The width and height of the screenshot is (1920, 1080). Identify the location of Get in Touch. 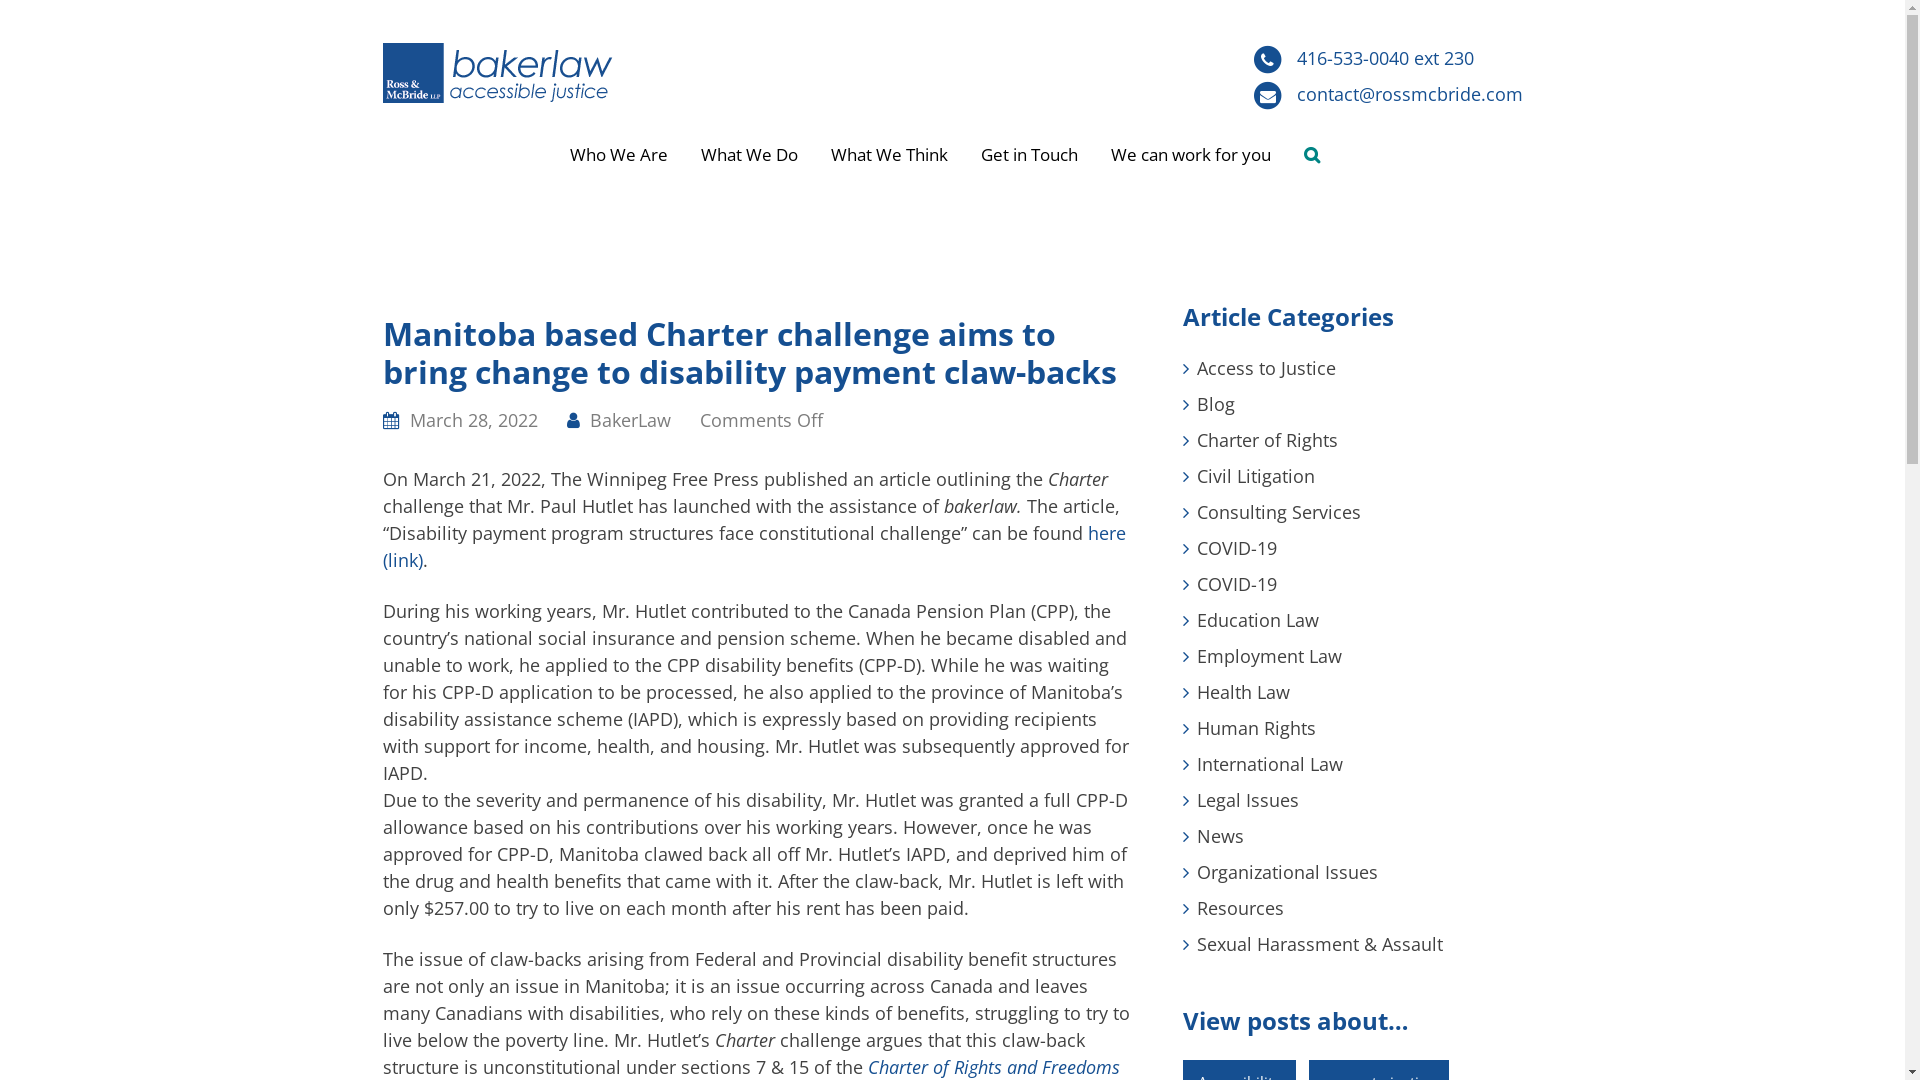
(1030, 156).